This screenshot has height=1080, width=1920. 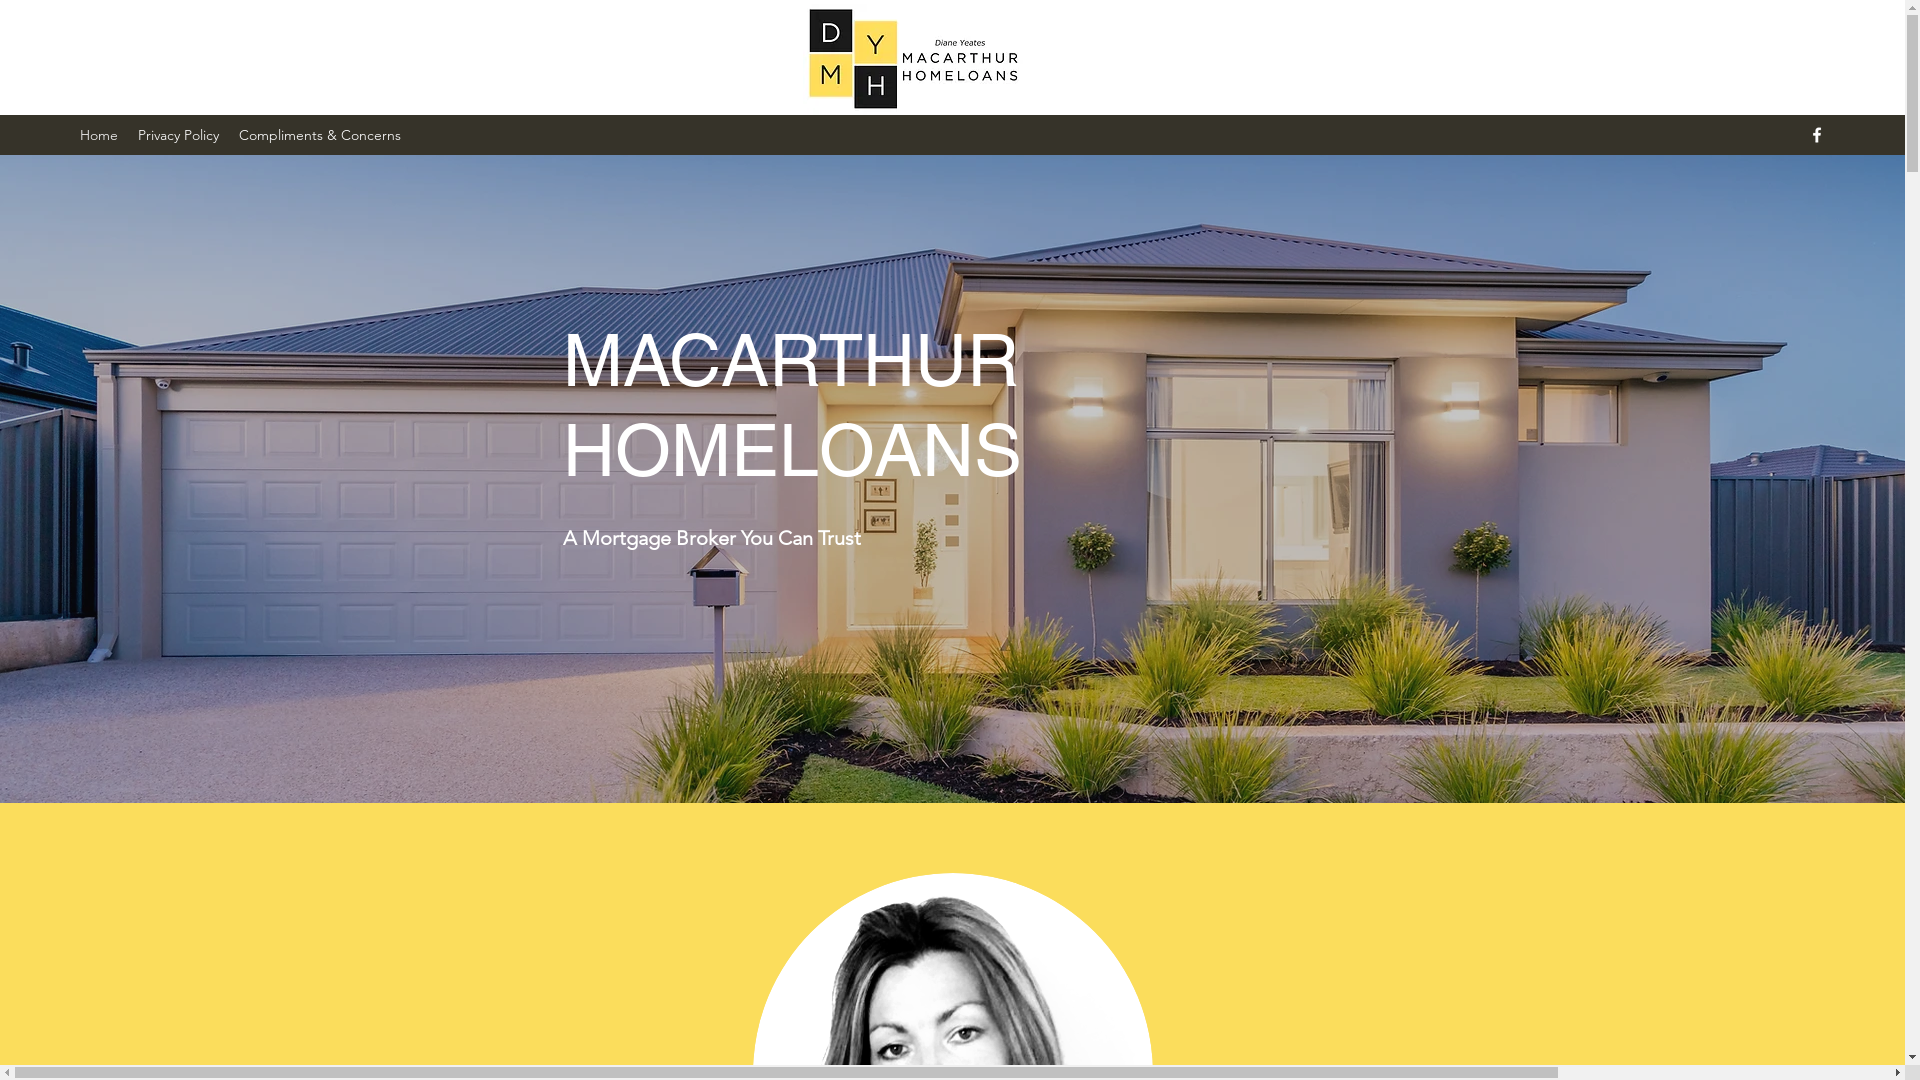 What do you see at coordinates (99, 135) in the screenshot?
I see `Home` at bounding box center [99, 135].